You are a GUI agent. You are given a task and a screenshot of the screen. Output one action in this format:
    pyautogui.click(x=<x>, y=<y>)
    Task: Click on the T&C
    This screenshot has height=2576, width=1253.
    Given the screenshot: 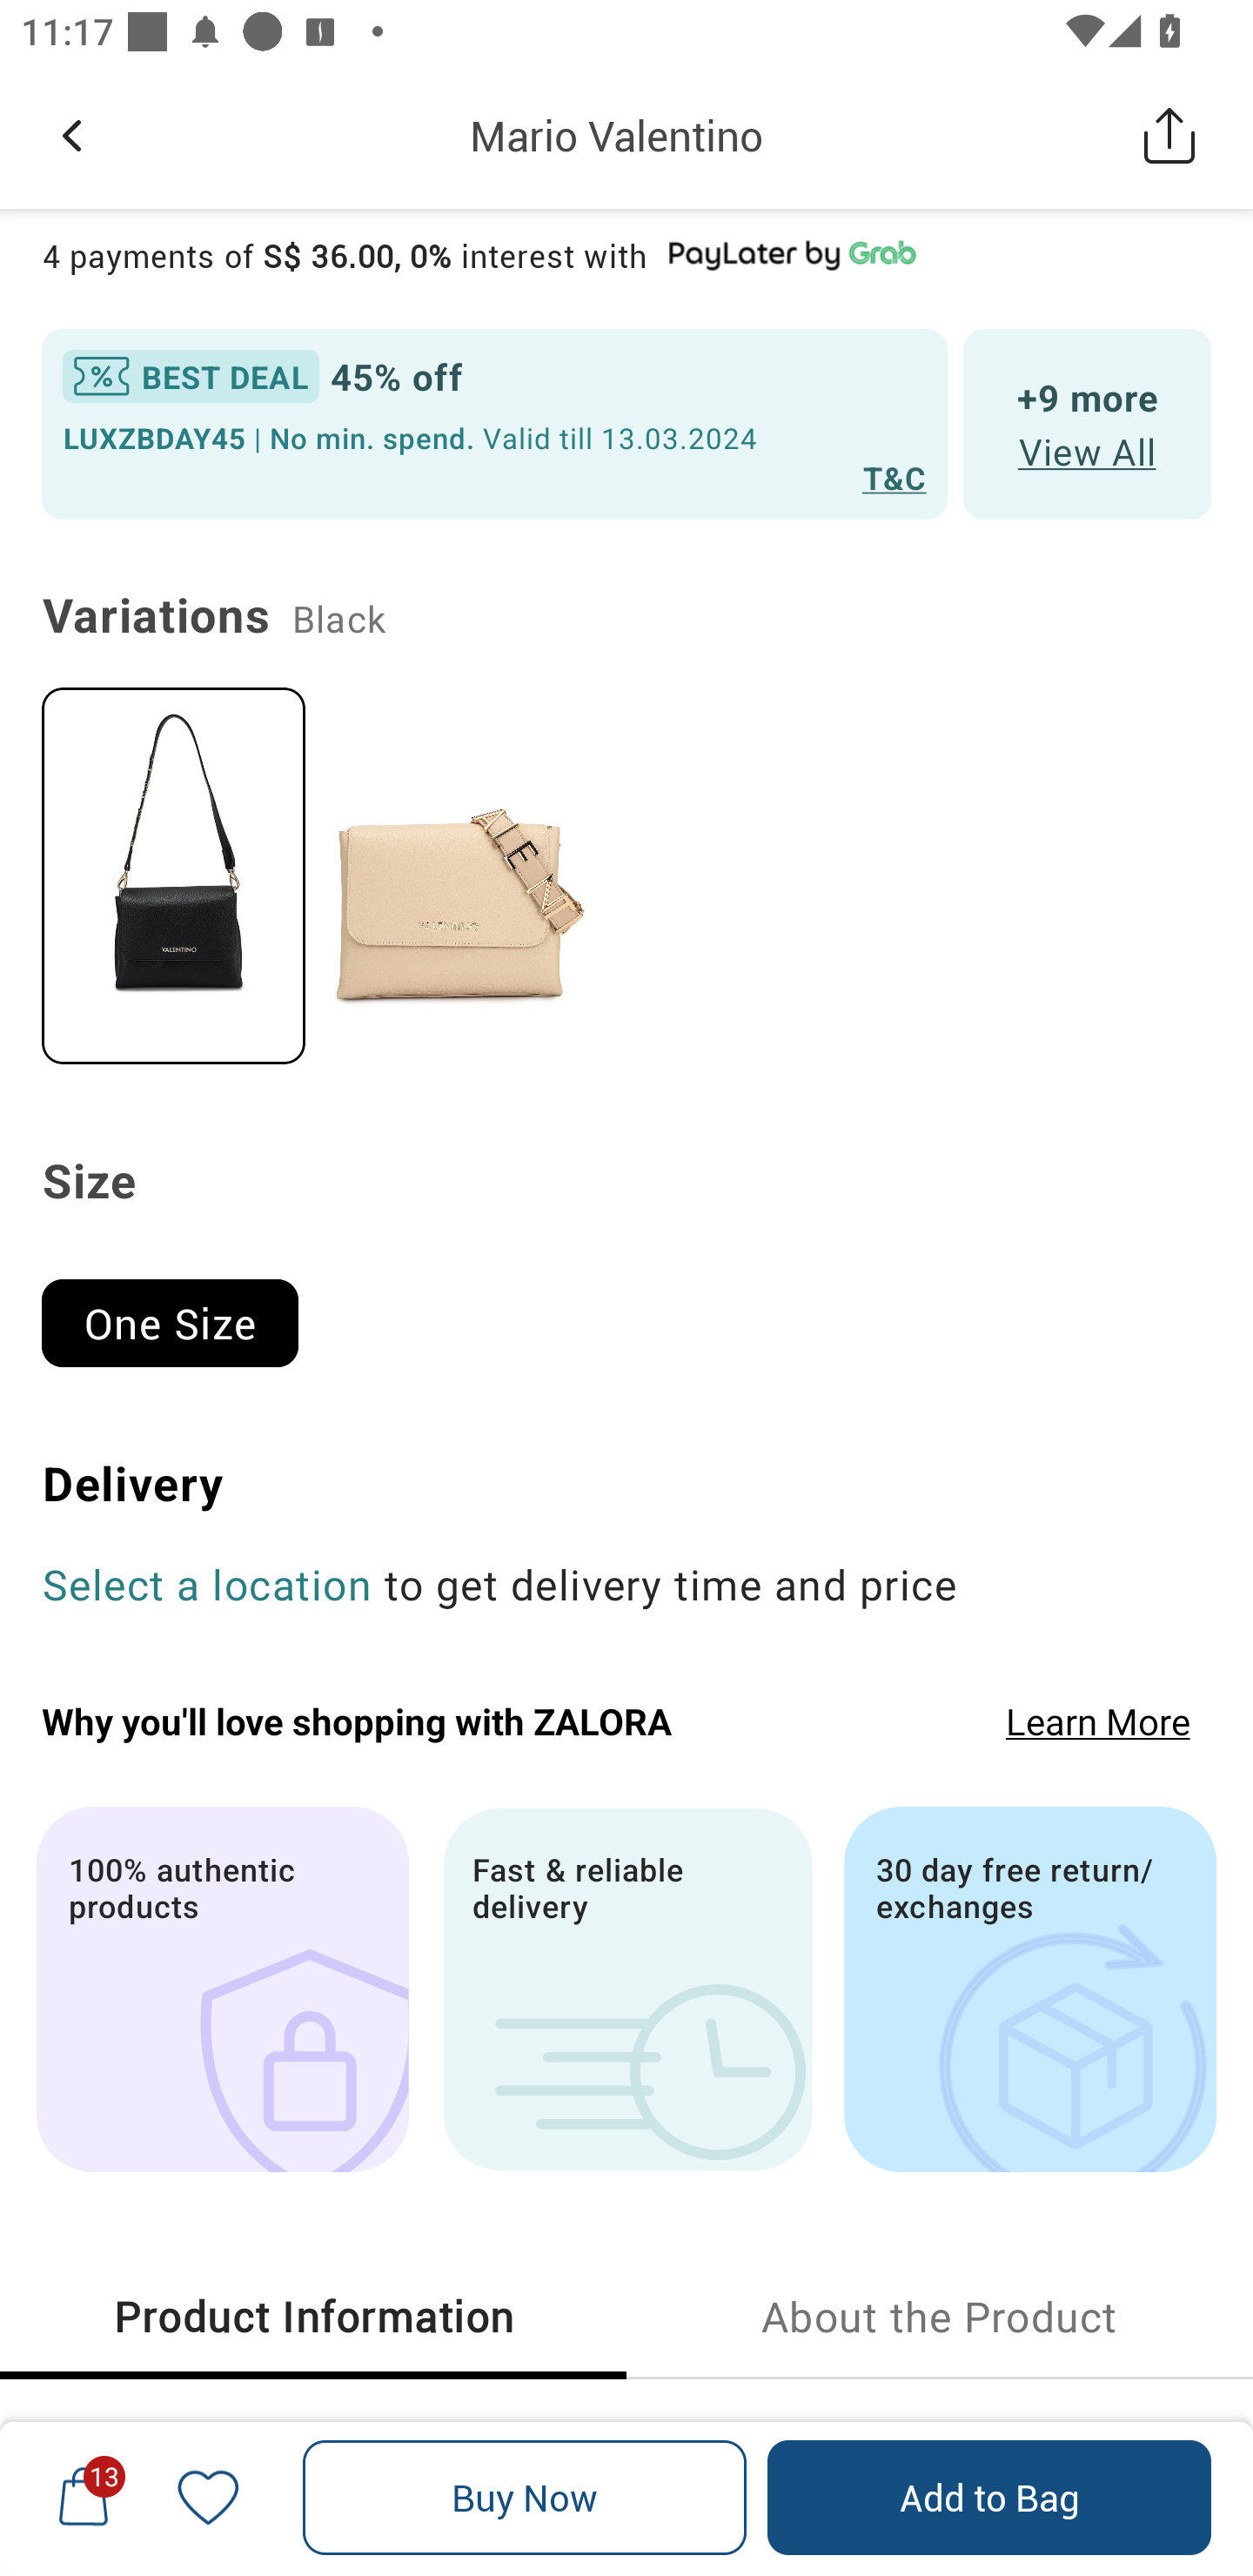 What is the action you would take?
    pyautogui.click(x=895, y=477)
    